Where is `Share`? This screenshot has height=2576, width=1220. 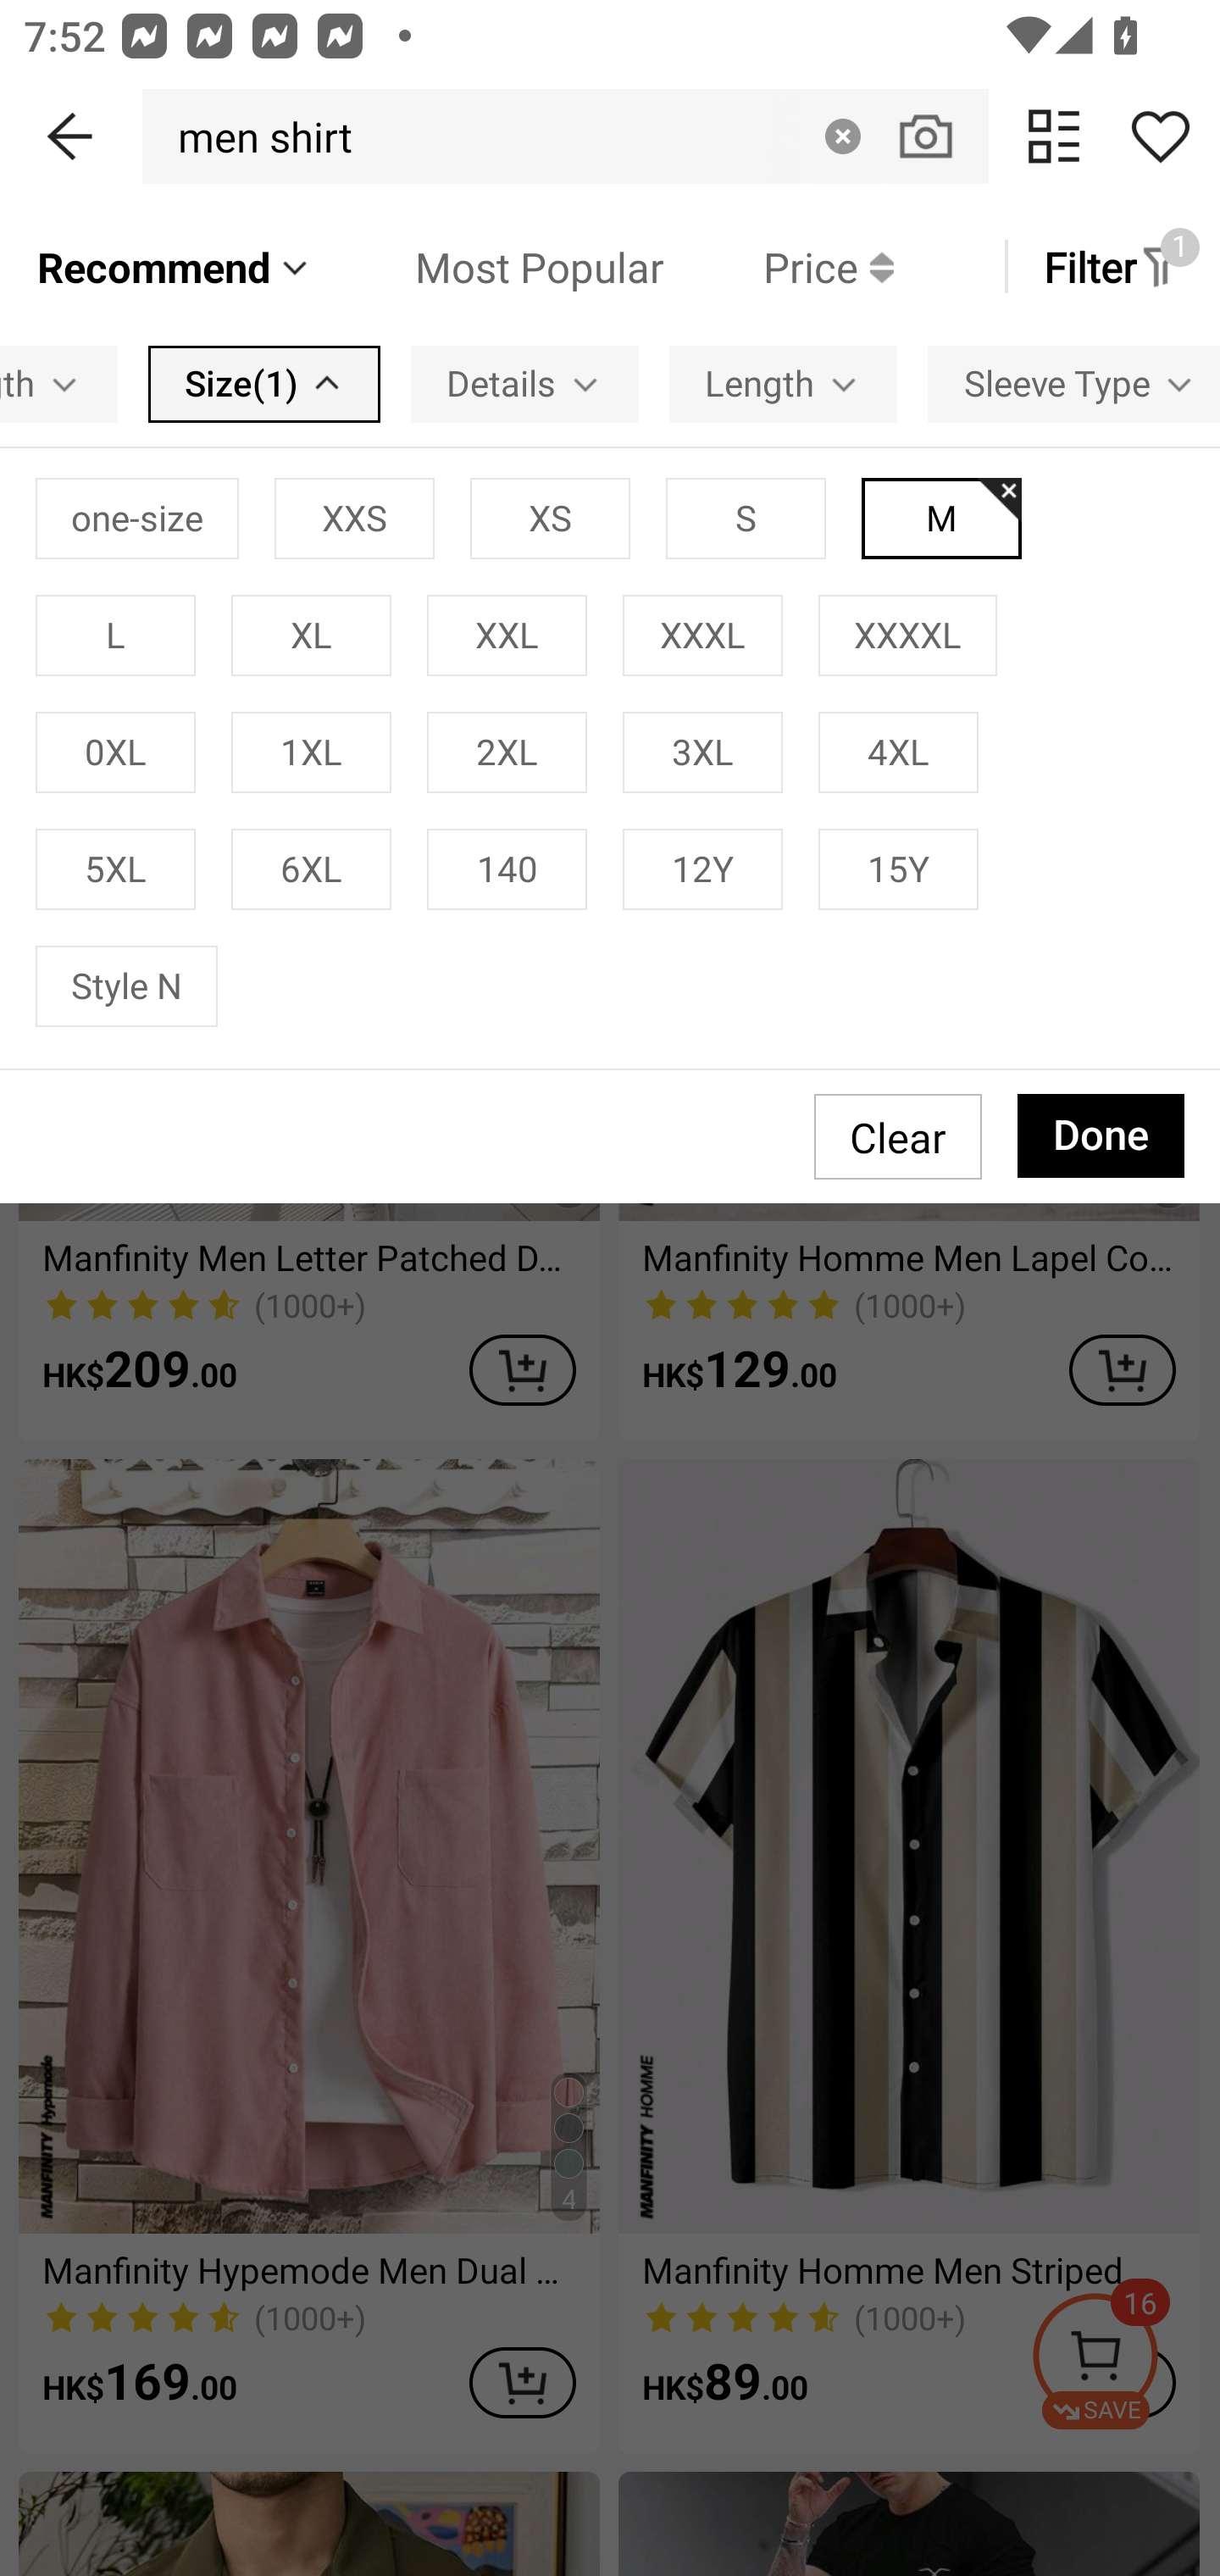 Share is located at coordinates (1160, 136).